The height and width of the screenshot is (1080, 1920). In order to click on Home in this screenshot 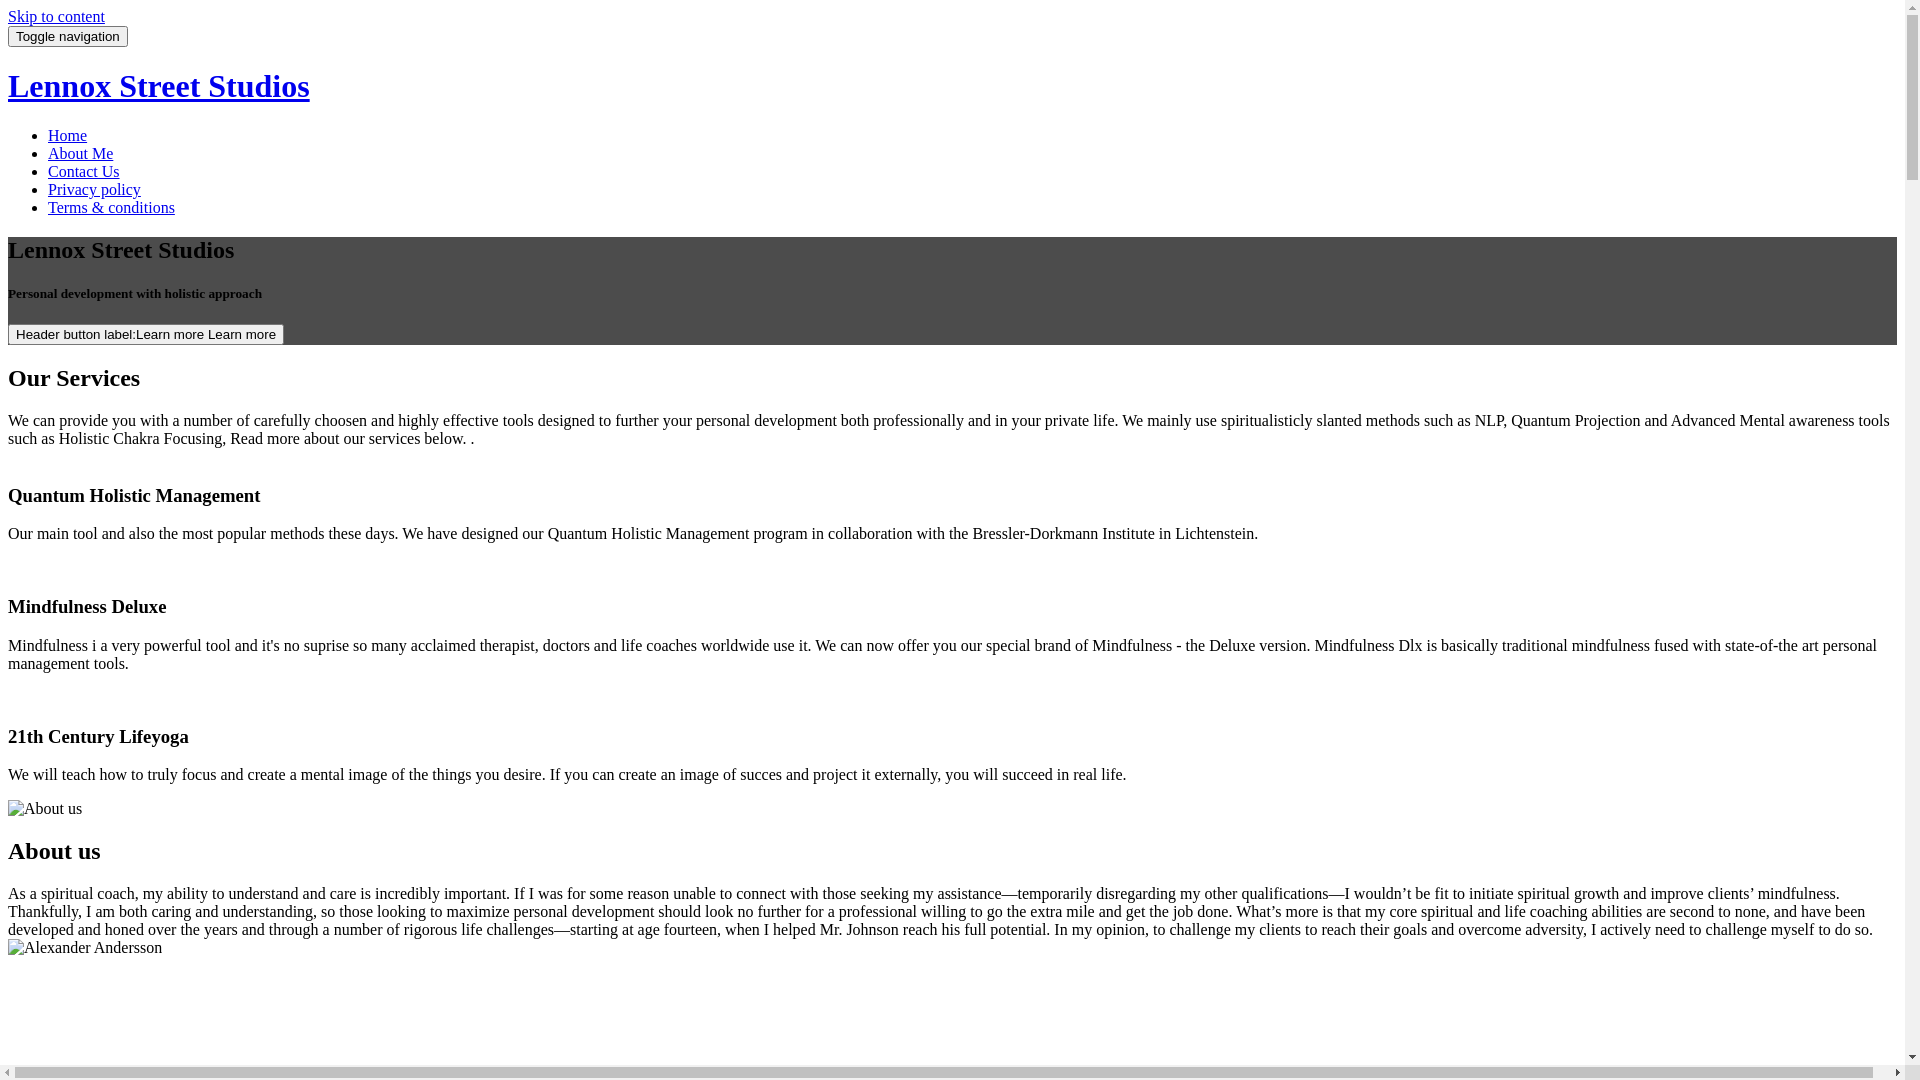, I will do `click(68, 136)`.